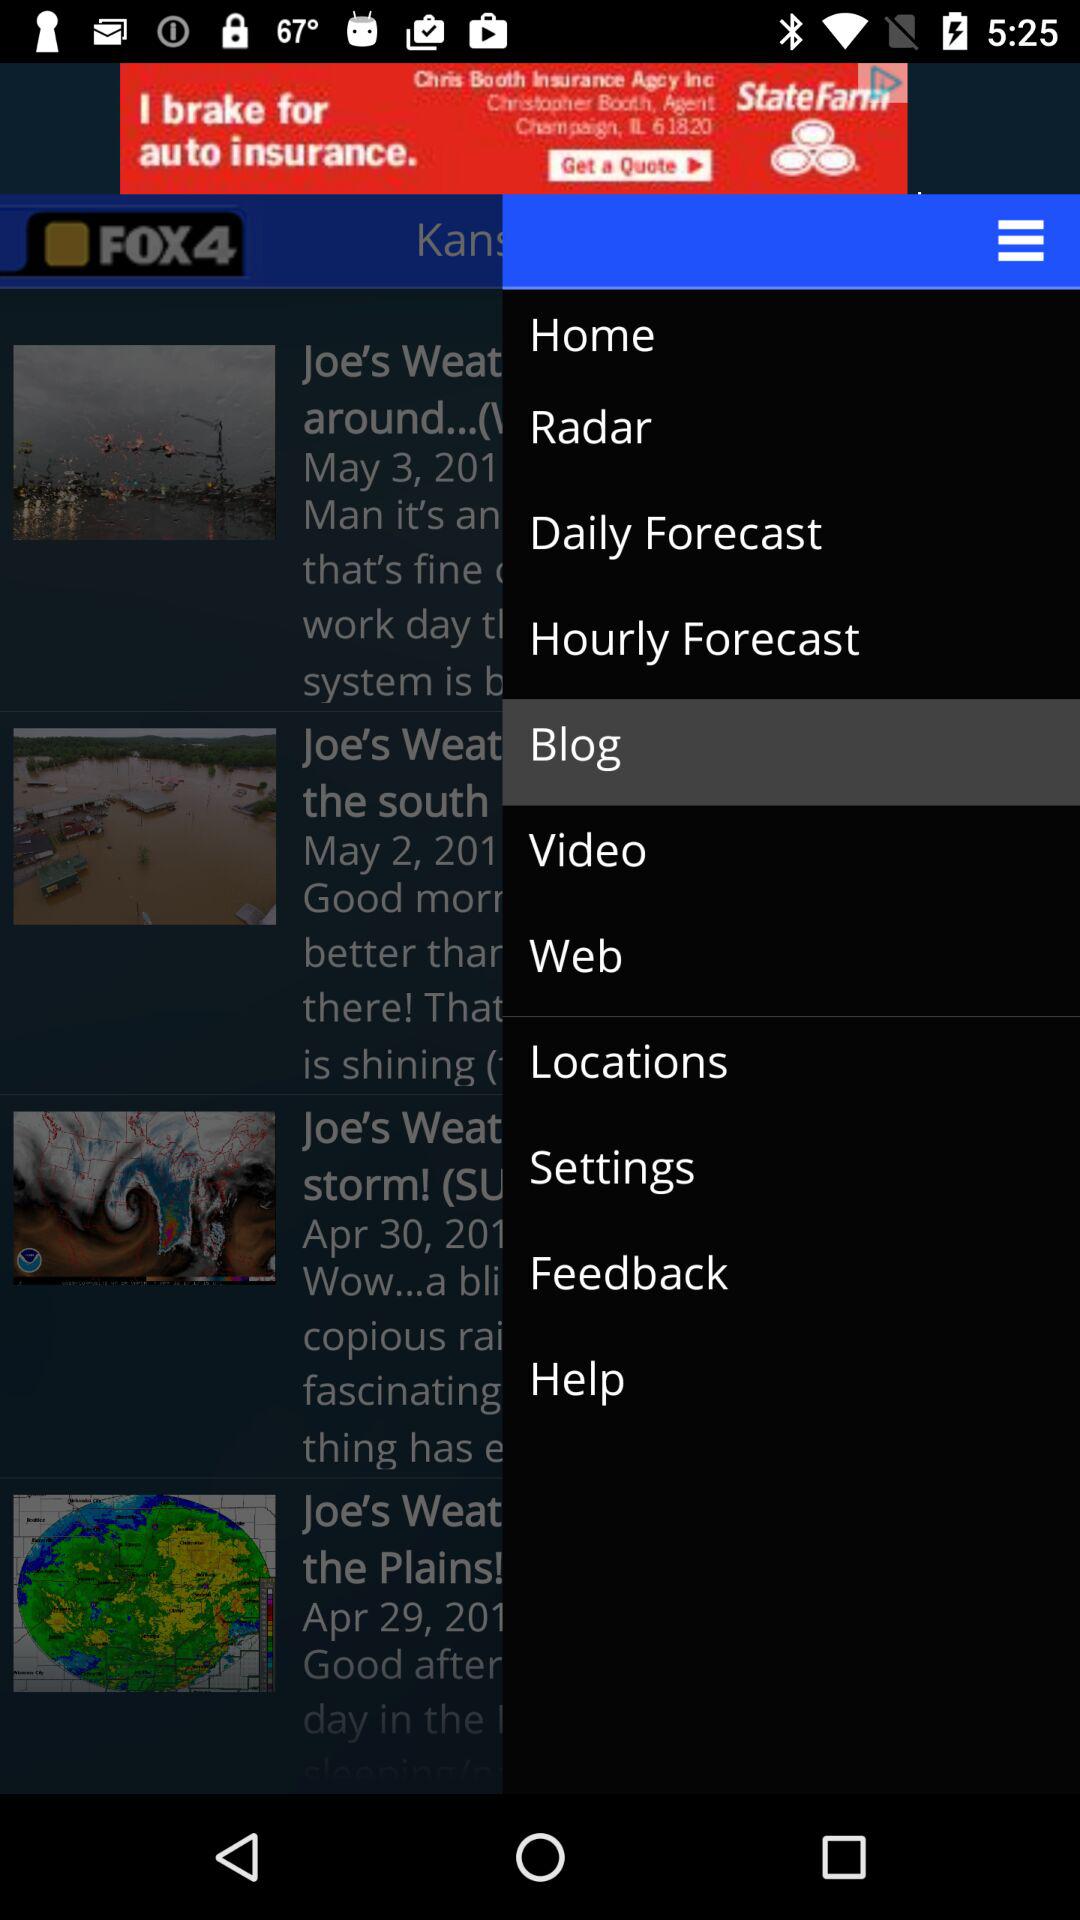 Image resolution: width=1080 pixels, height=1920 pixels. I want to click on turn off icon below daily forecast icon, so click(775, 639).